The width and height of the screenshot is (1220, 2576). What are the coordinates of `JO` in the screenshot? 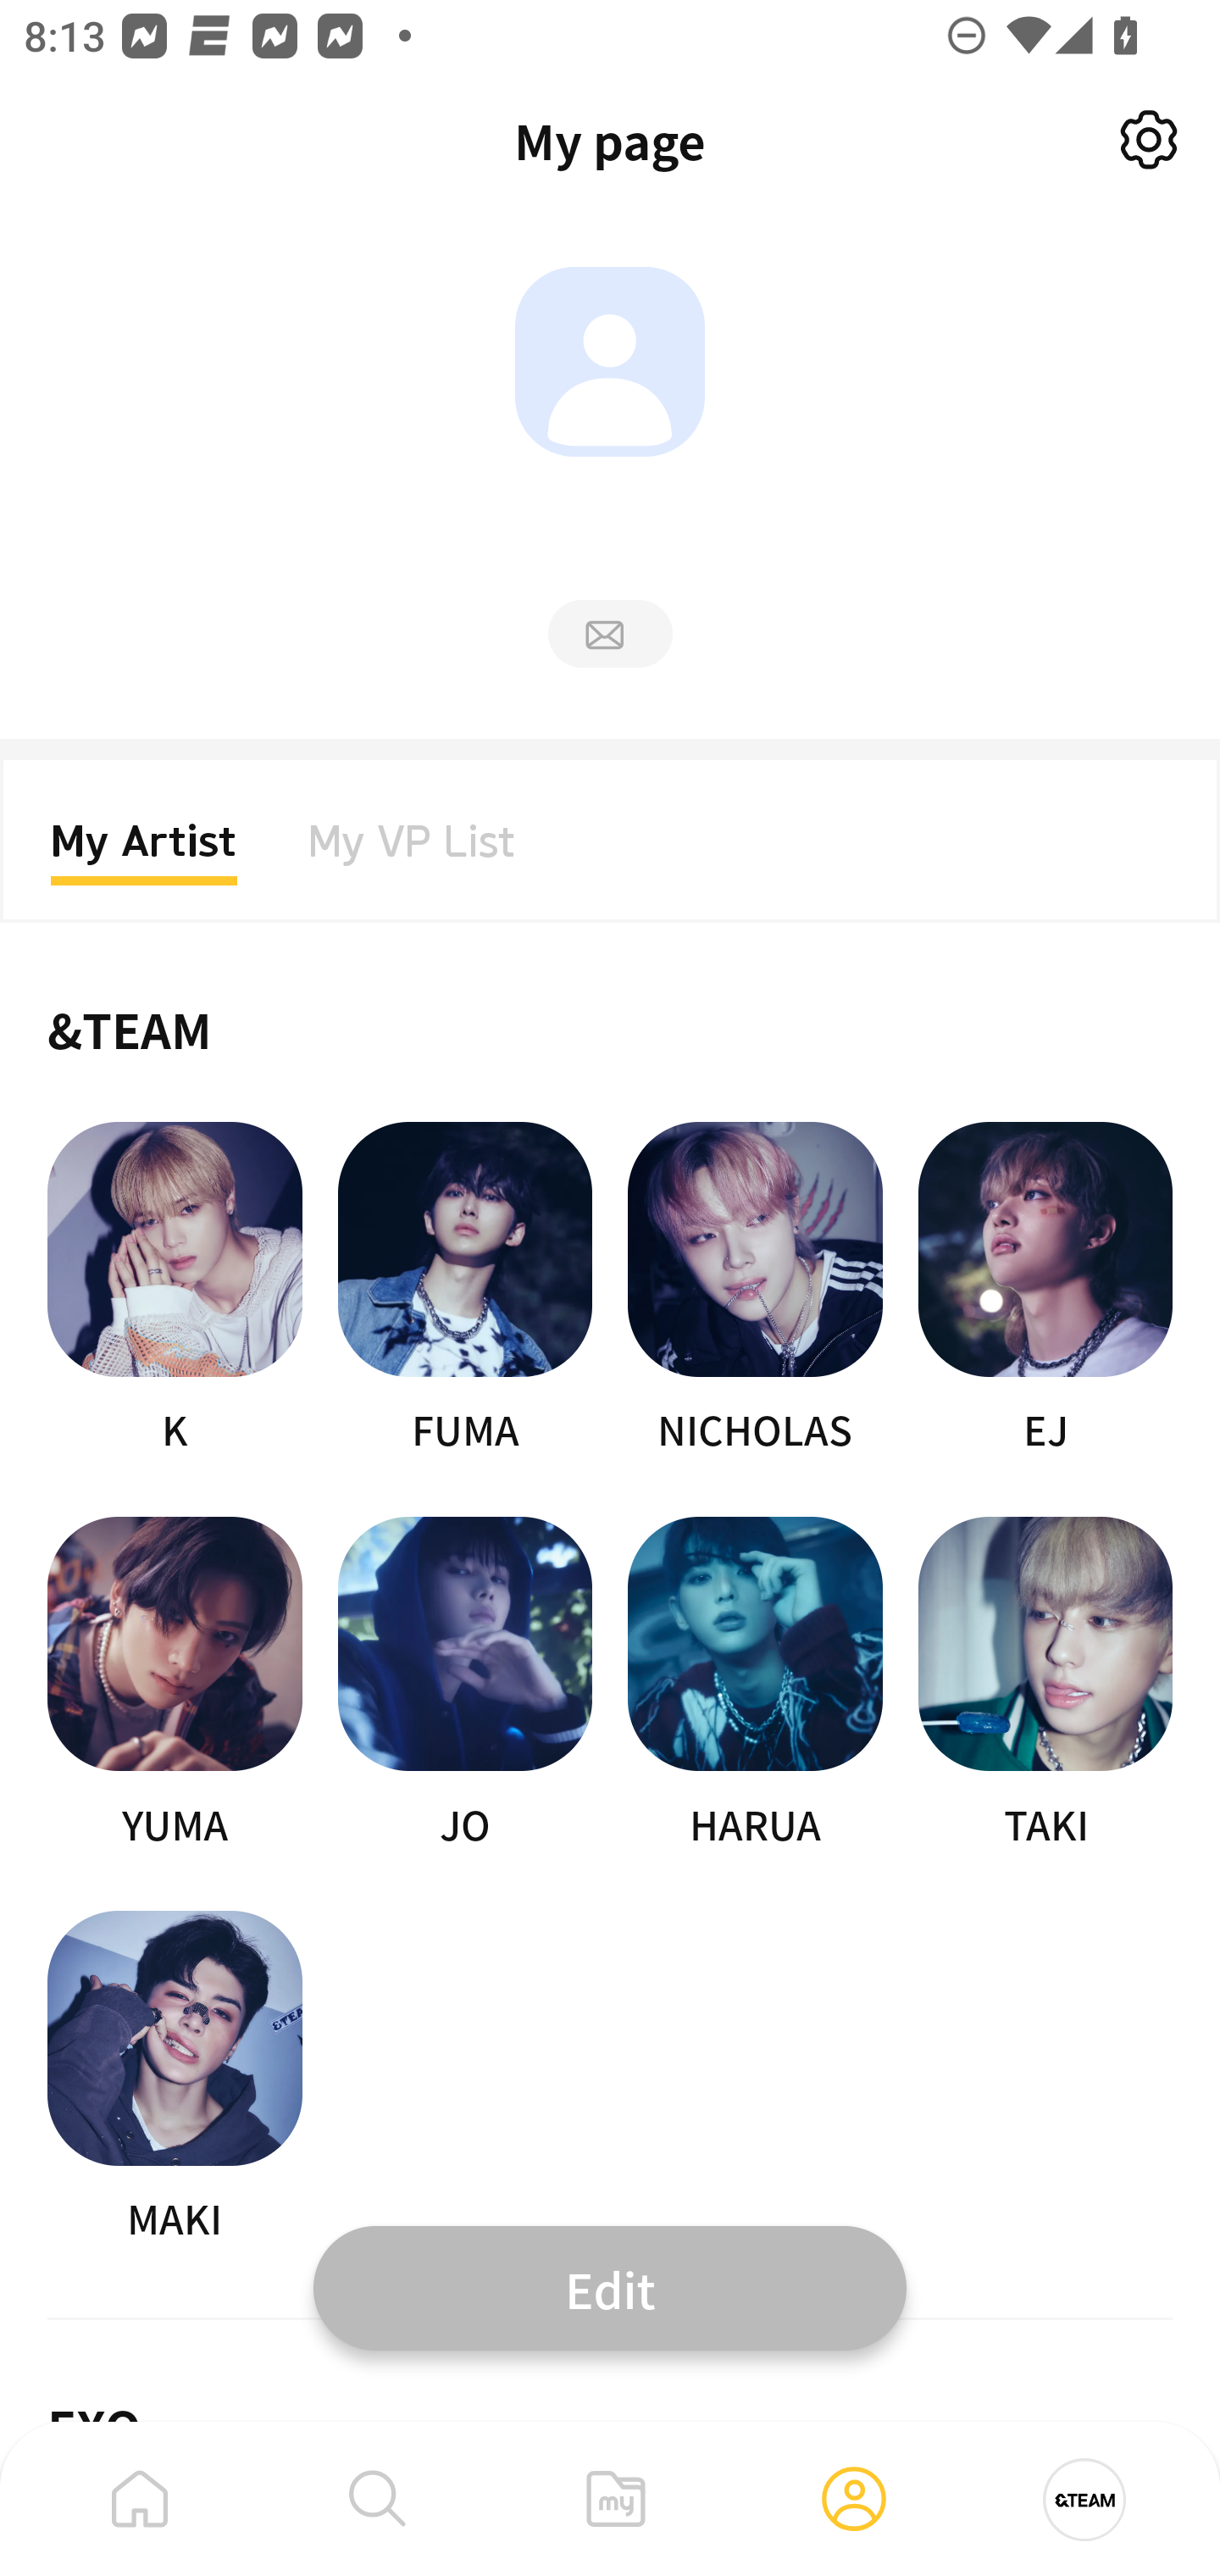 It's located at (464, 1685).